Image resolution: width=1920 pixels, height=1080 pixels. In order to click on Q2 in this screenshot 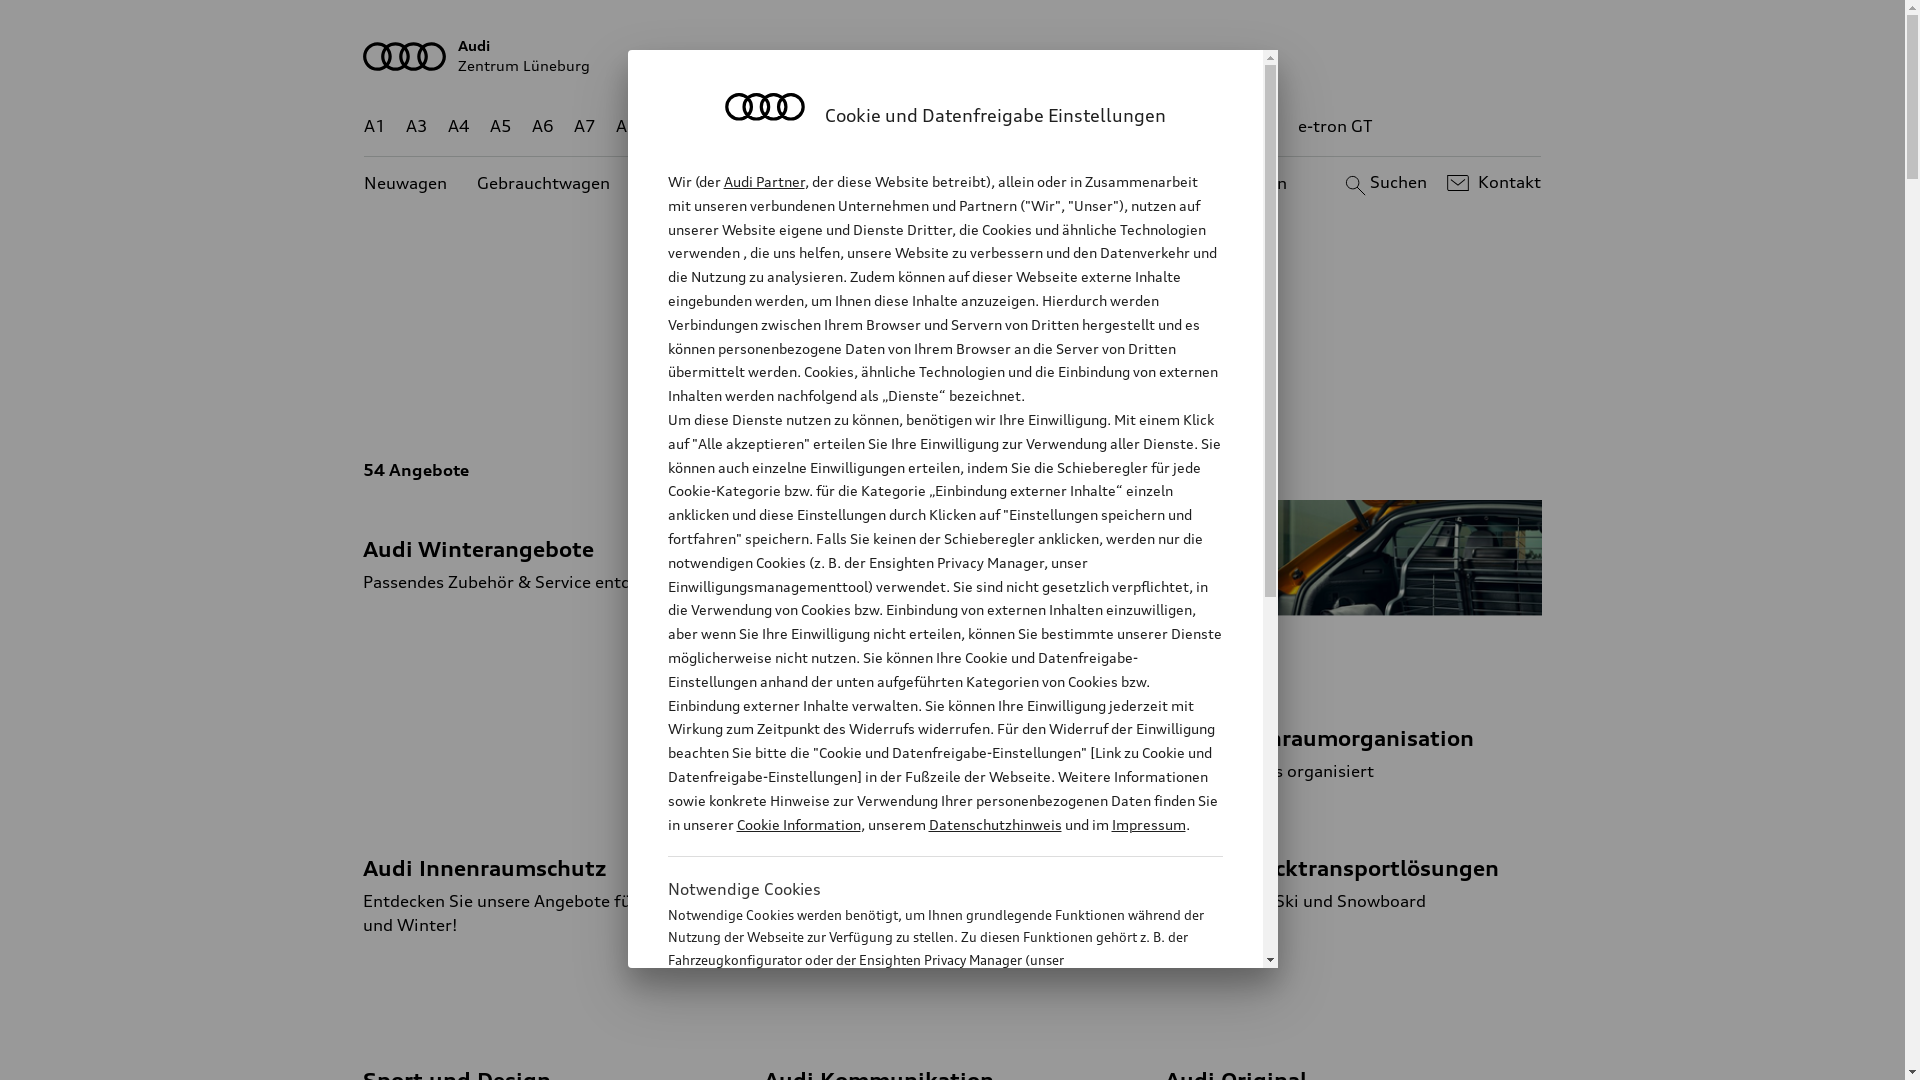, I will do `click(670, 126)`.